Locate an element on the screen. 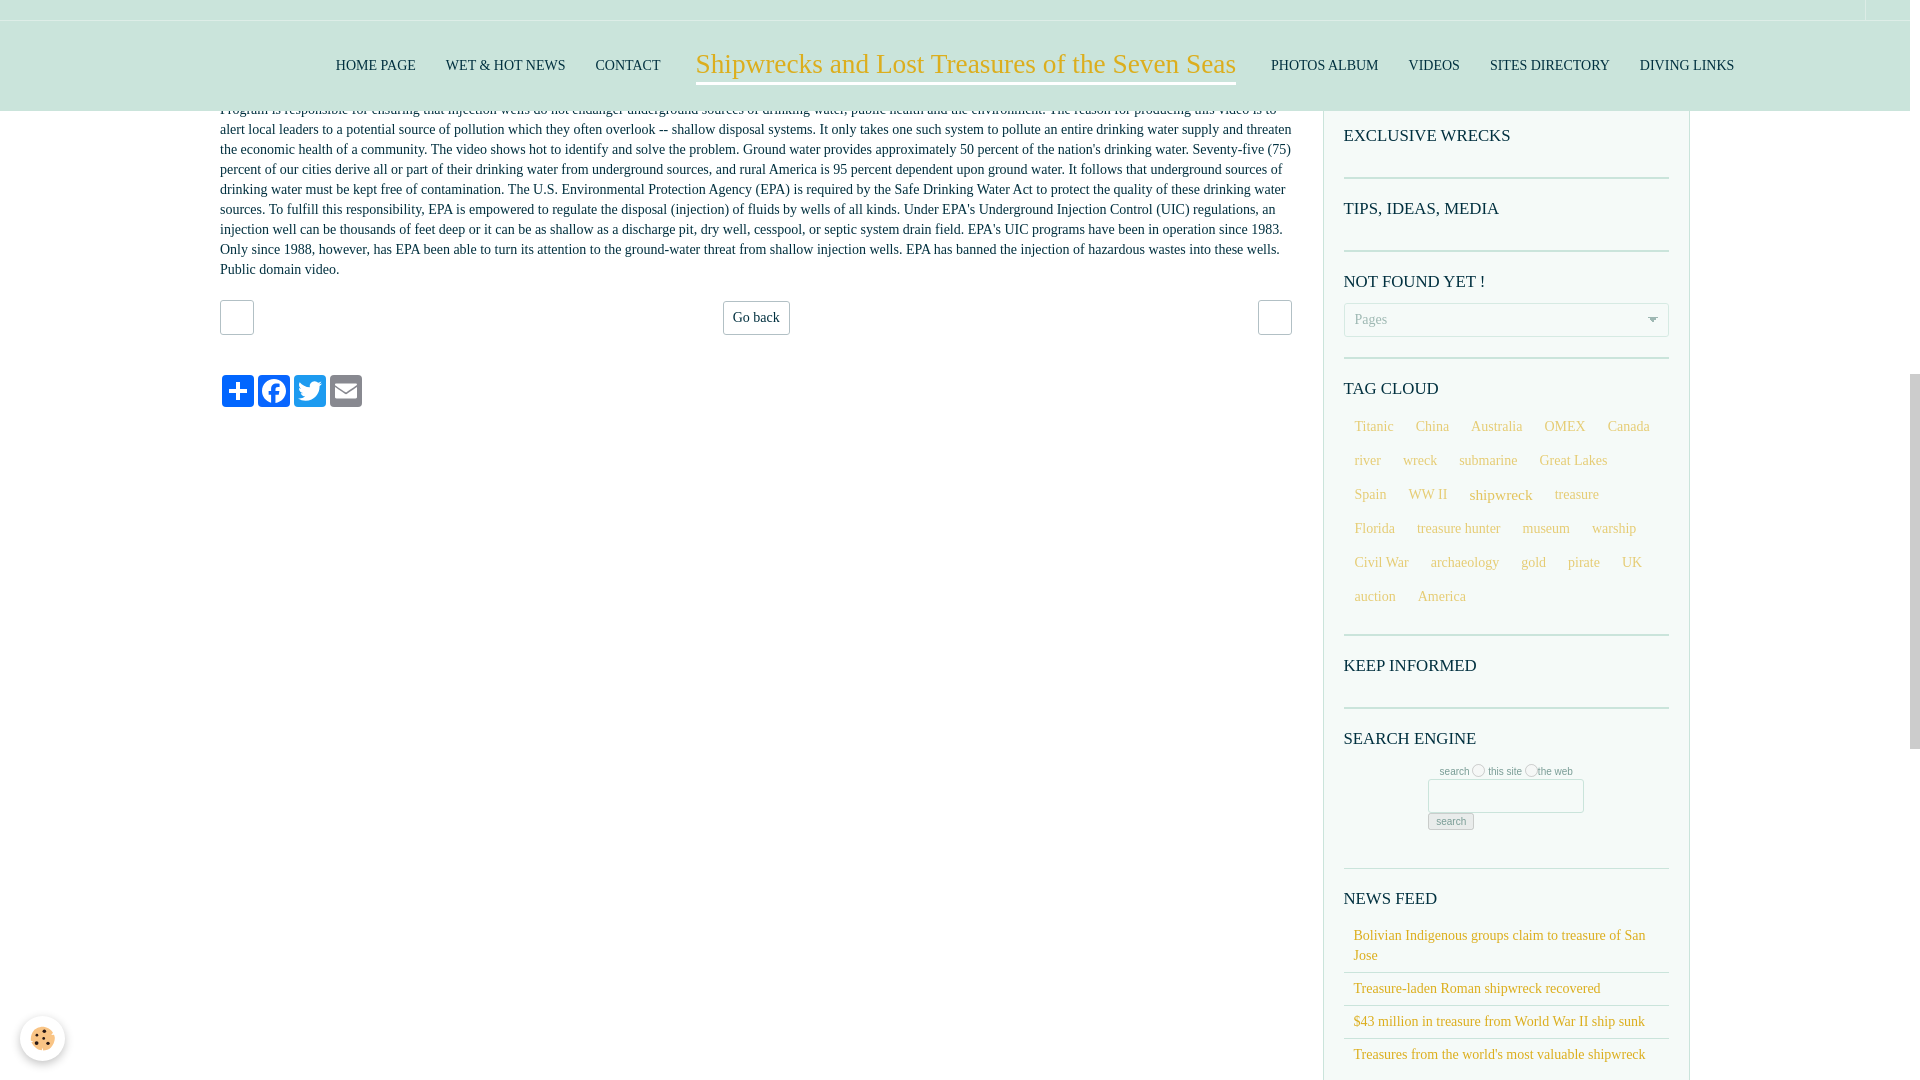 This screenshot has width=1920, height=1080. w is located at coordinates (1530, 770).